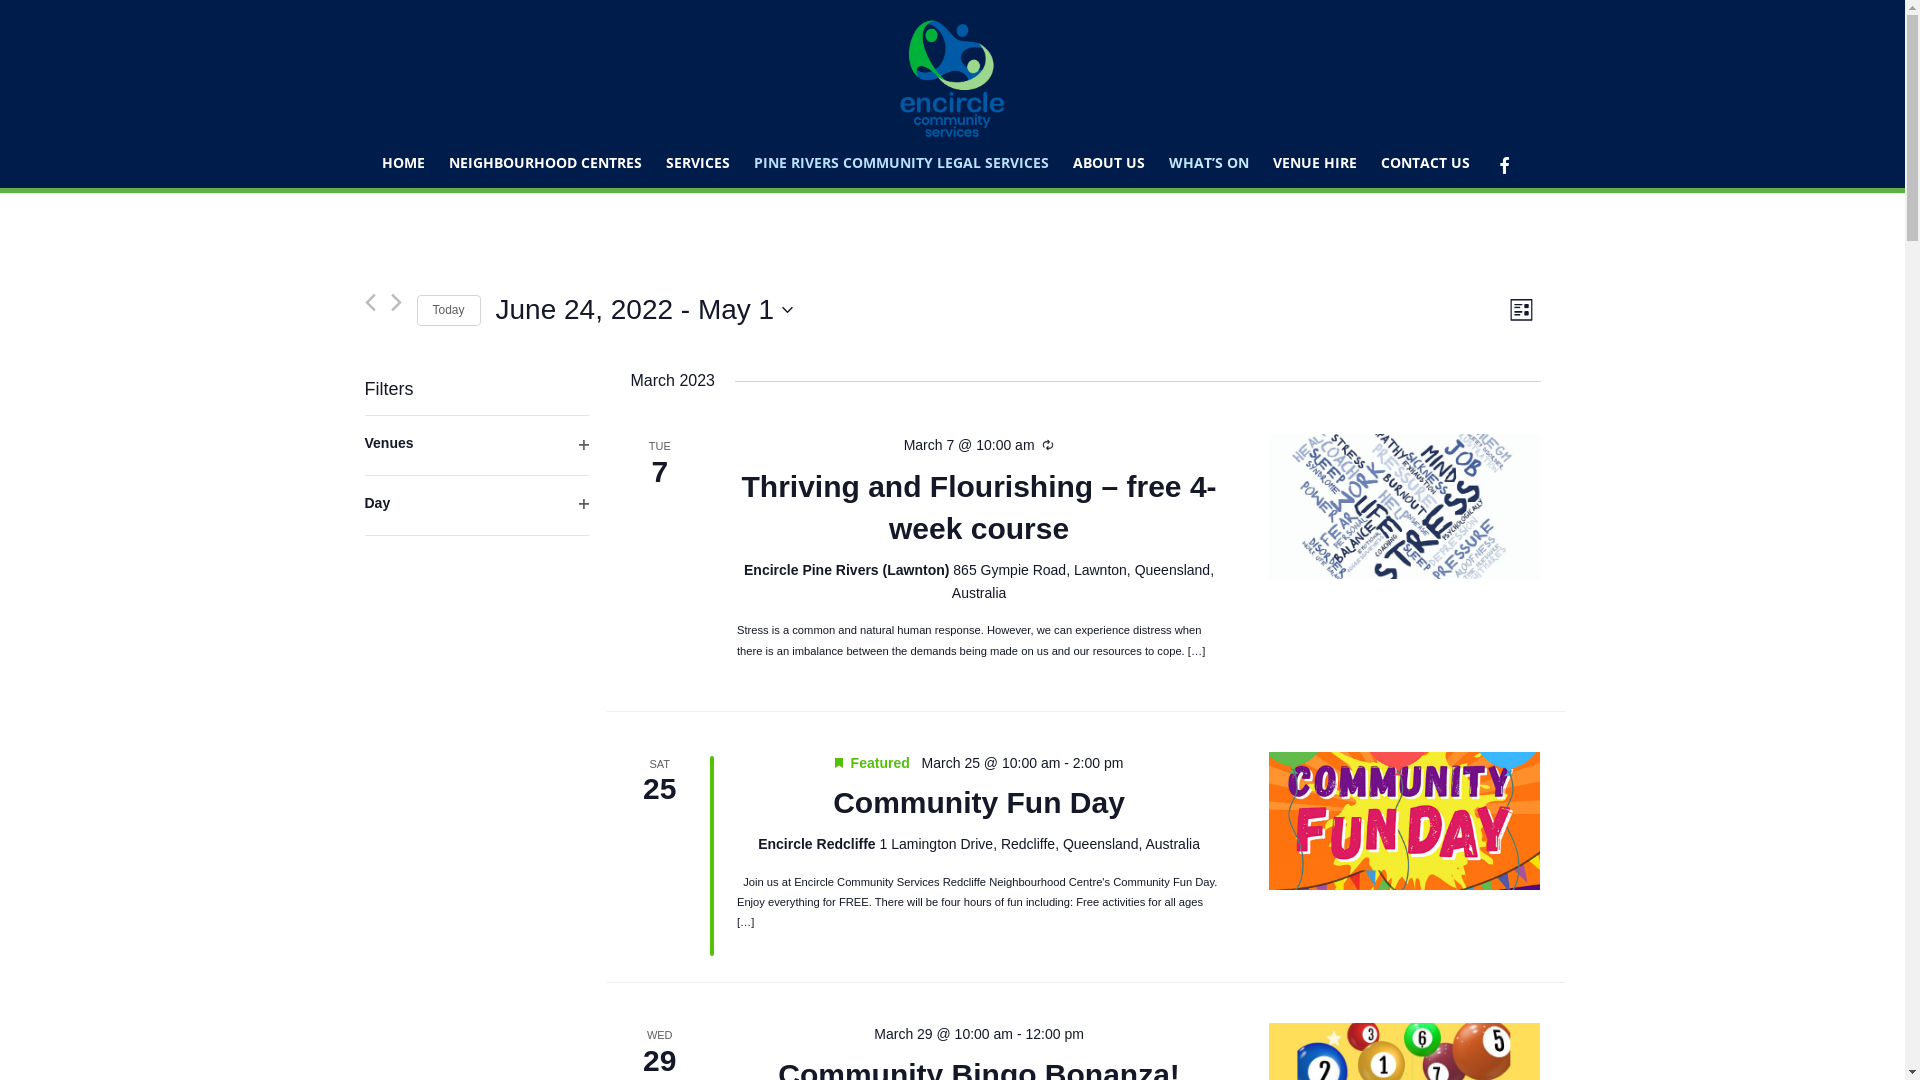  Describe the element at coordinates (448, 310) in the screenshot. I see `Today` at that location.